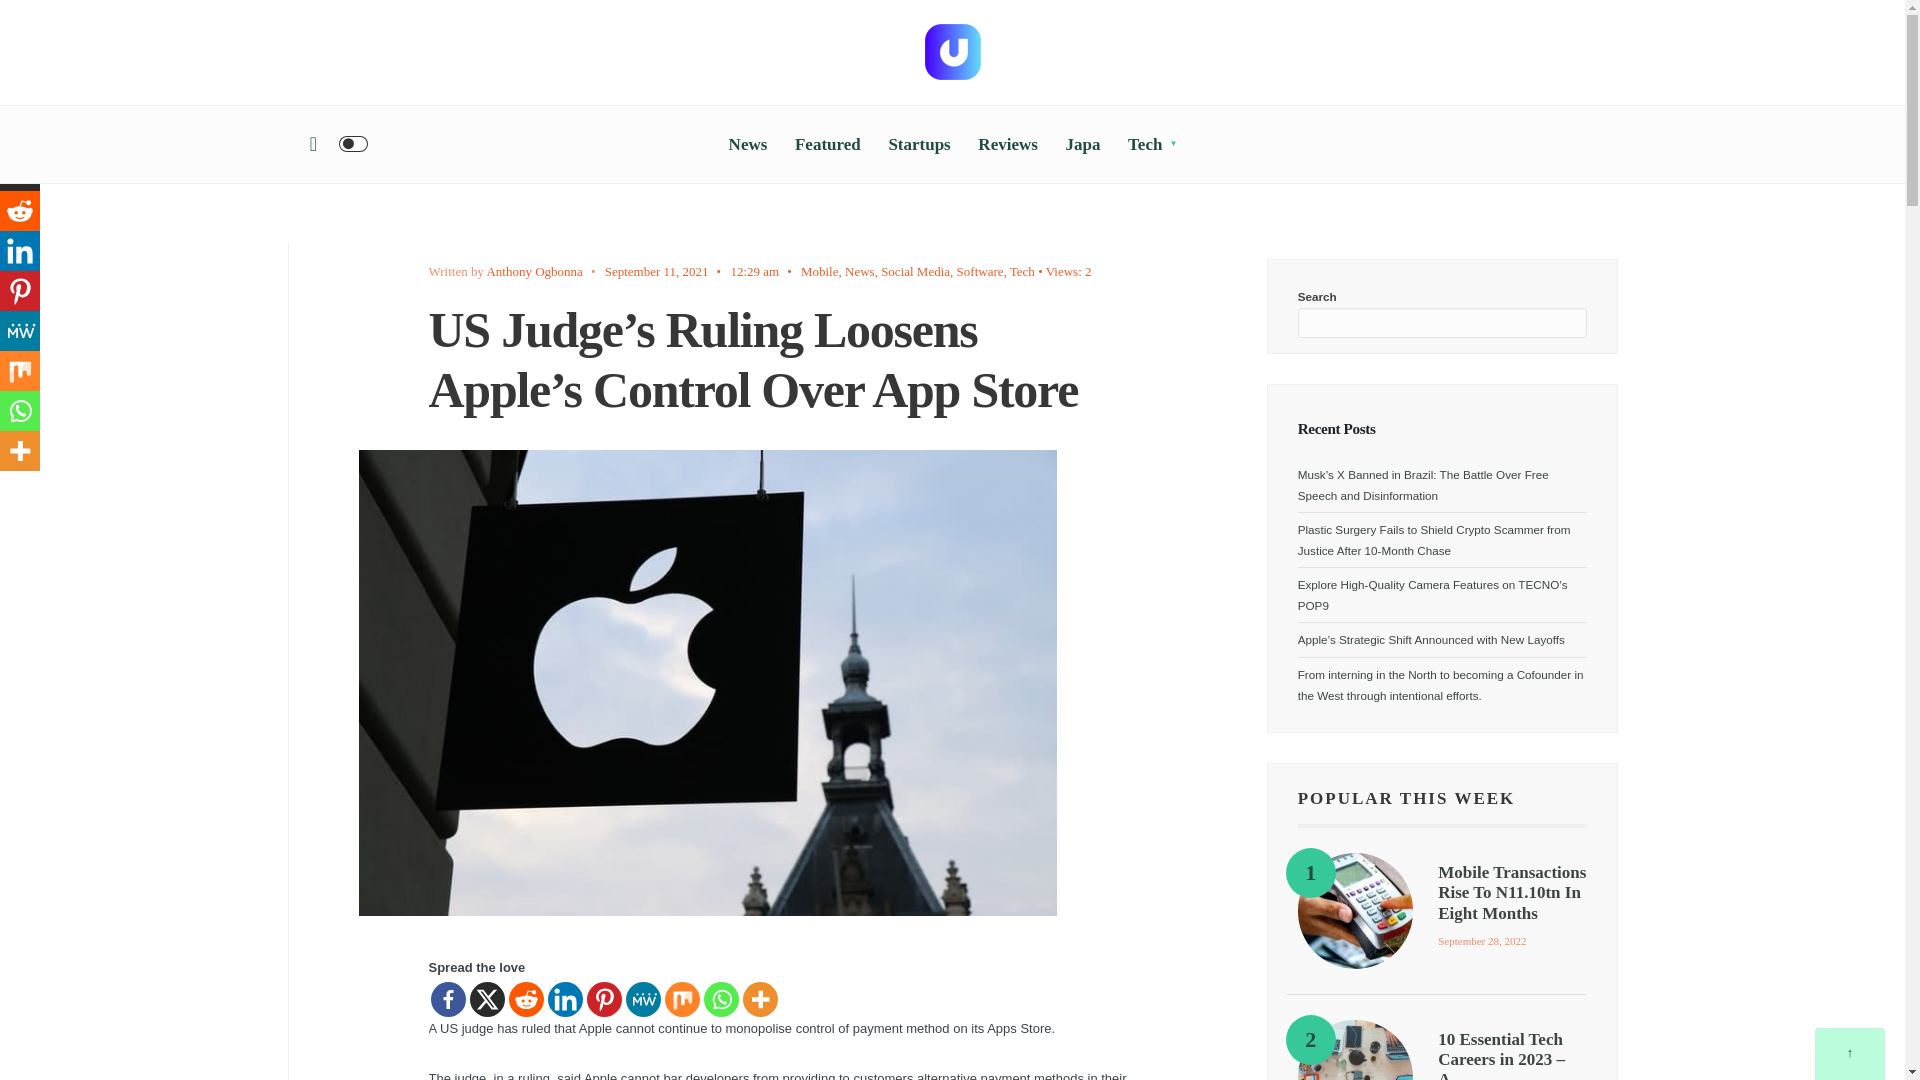 This screenshot has height=1080, width=1920. I want to click on Pinterest, so click(602, 999).